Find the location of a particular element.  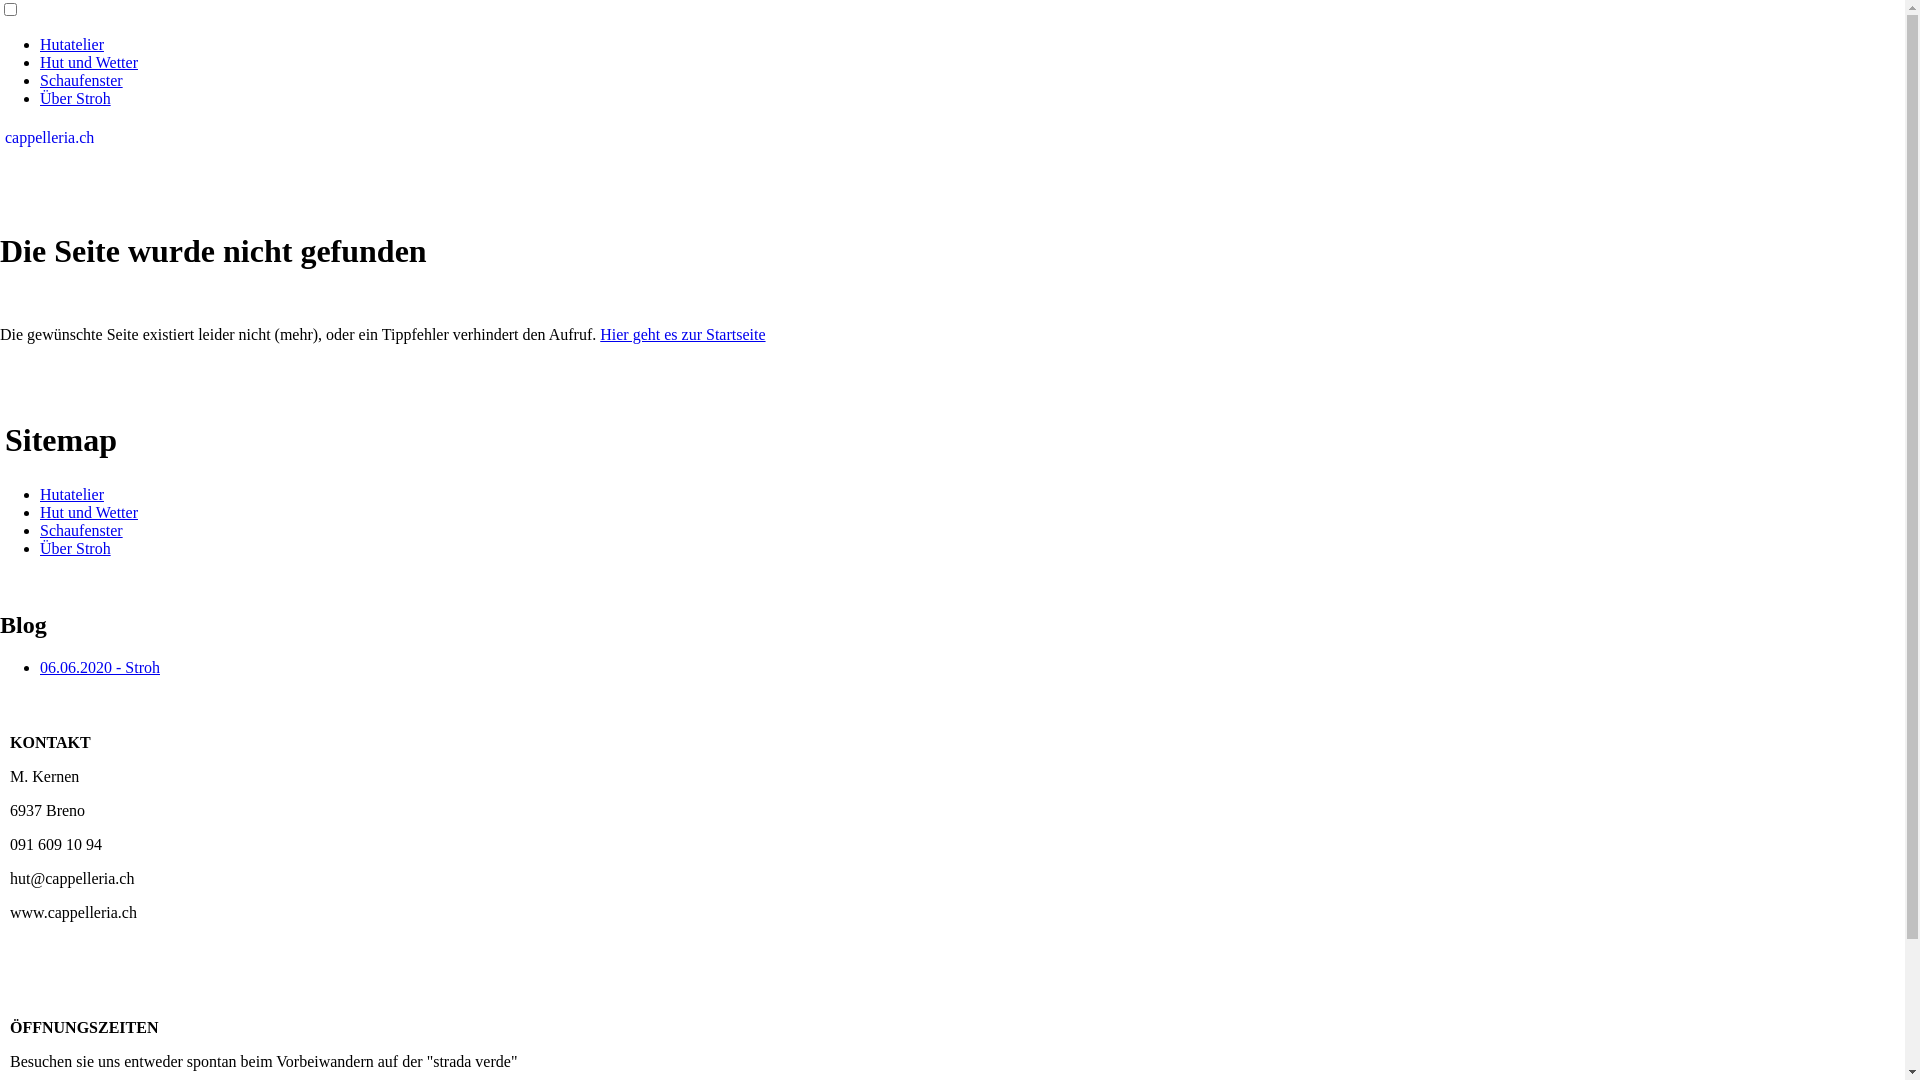

Hutatelier is located at coordinates (72, 44).